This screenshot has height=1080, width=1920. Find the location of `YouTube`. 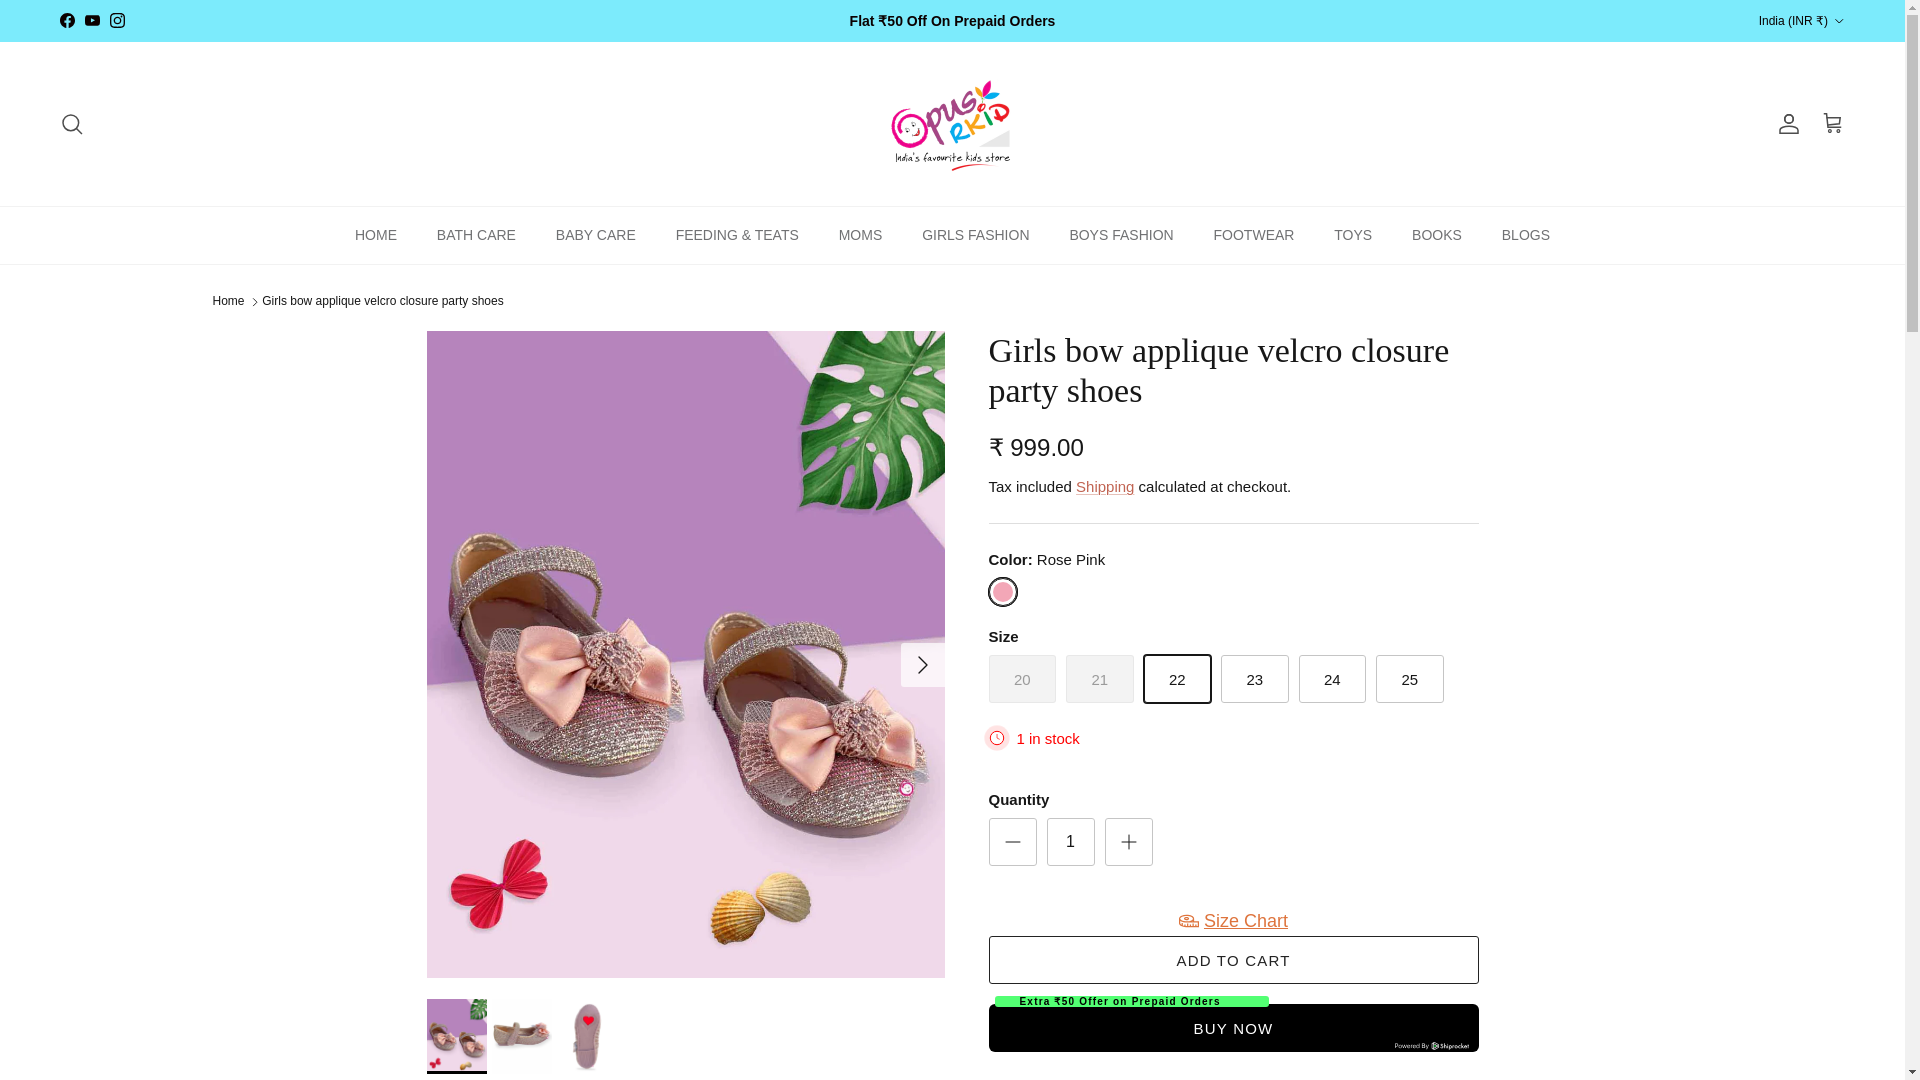

YouTube is located at coordinates (92, 20).